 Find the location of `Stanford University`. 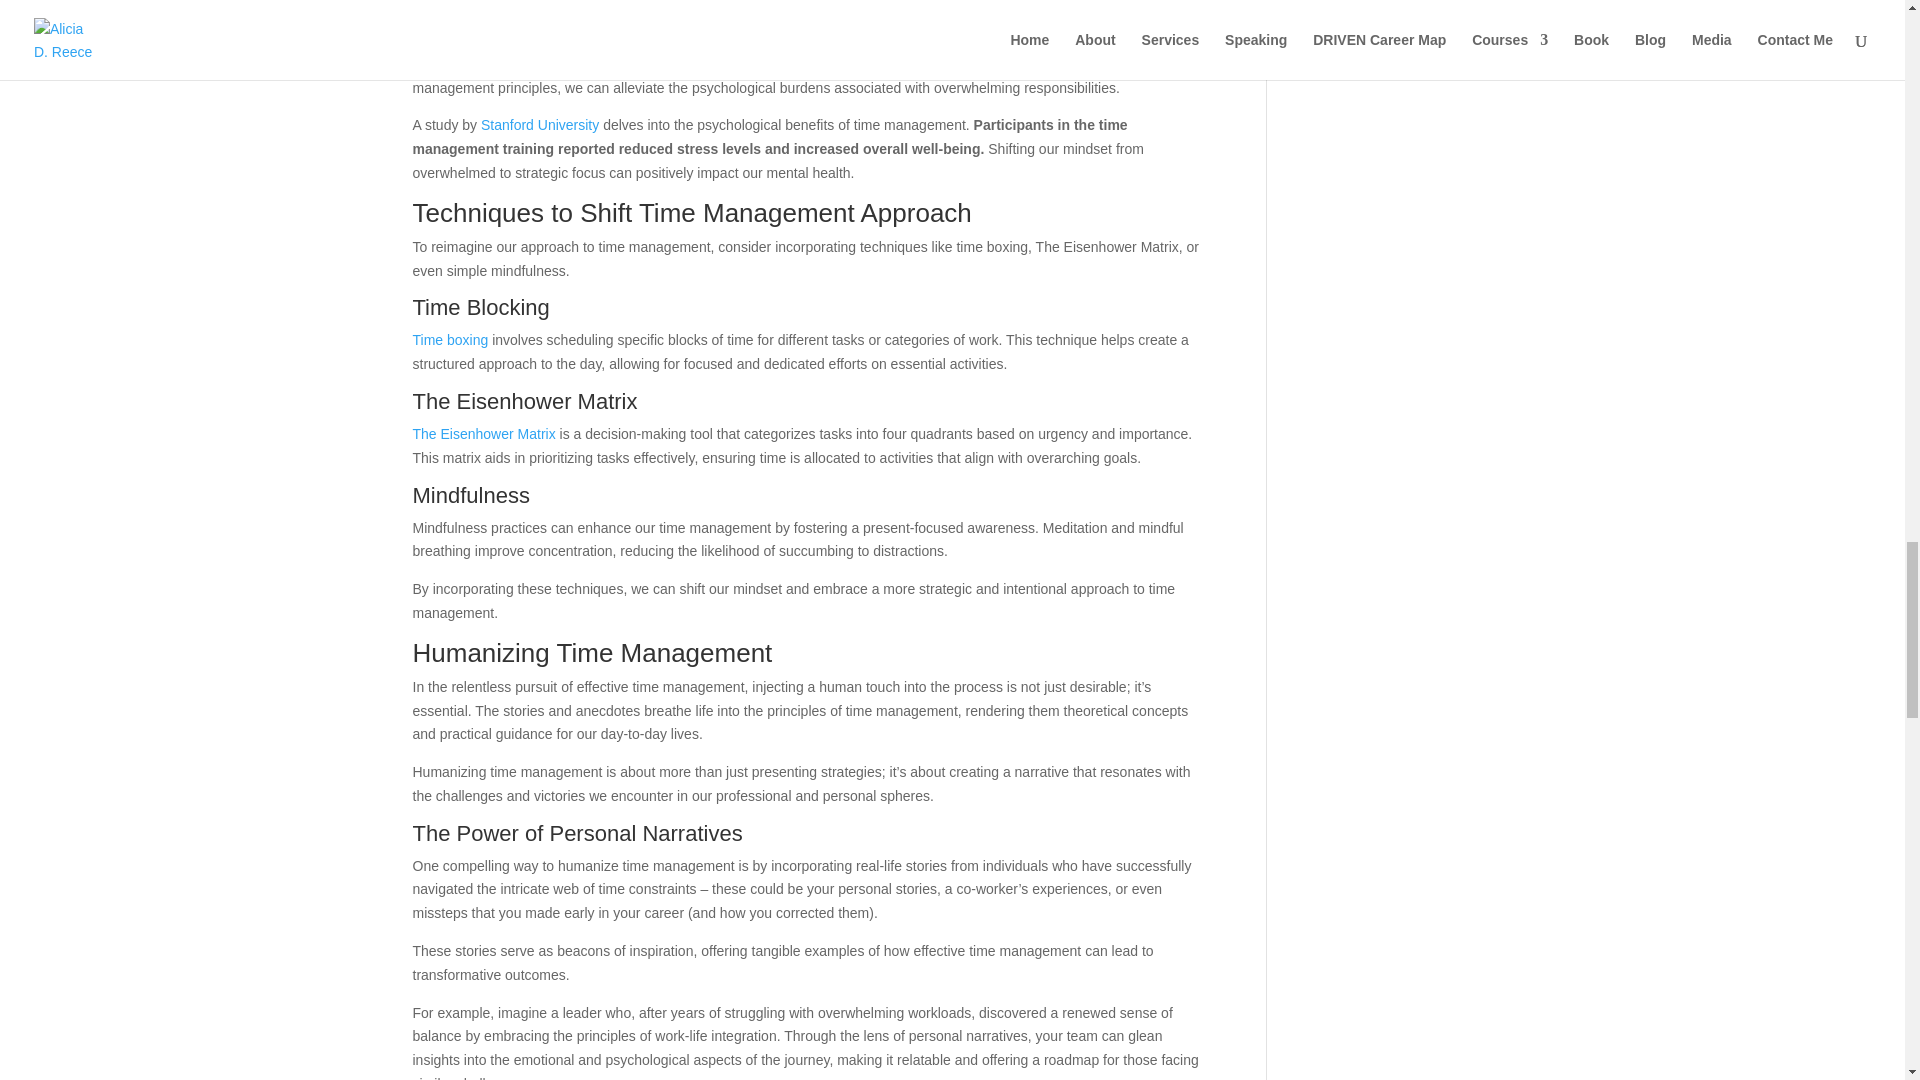

Stanford University is located at coordinates (540, 124).